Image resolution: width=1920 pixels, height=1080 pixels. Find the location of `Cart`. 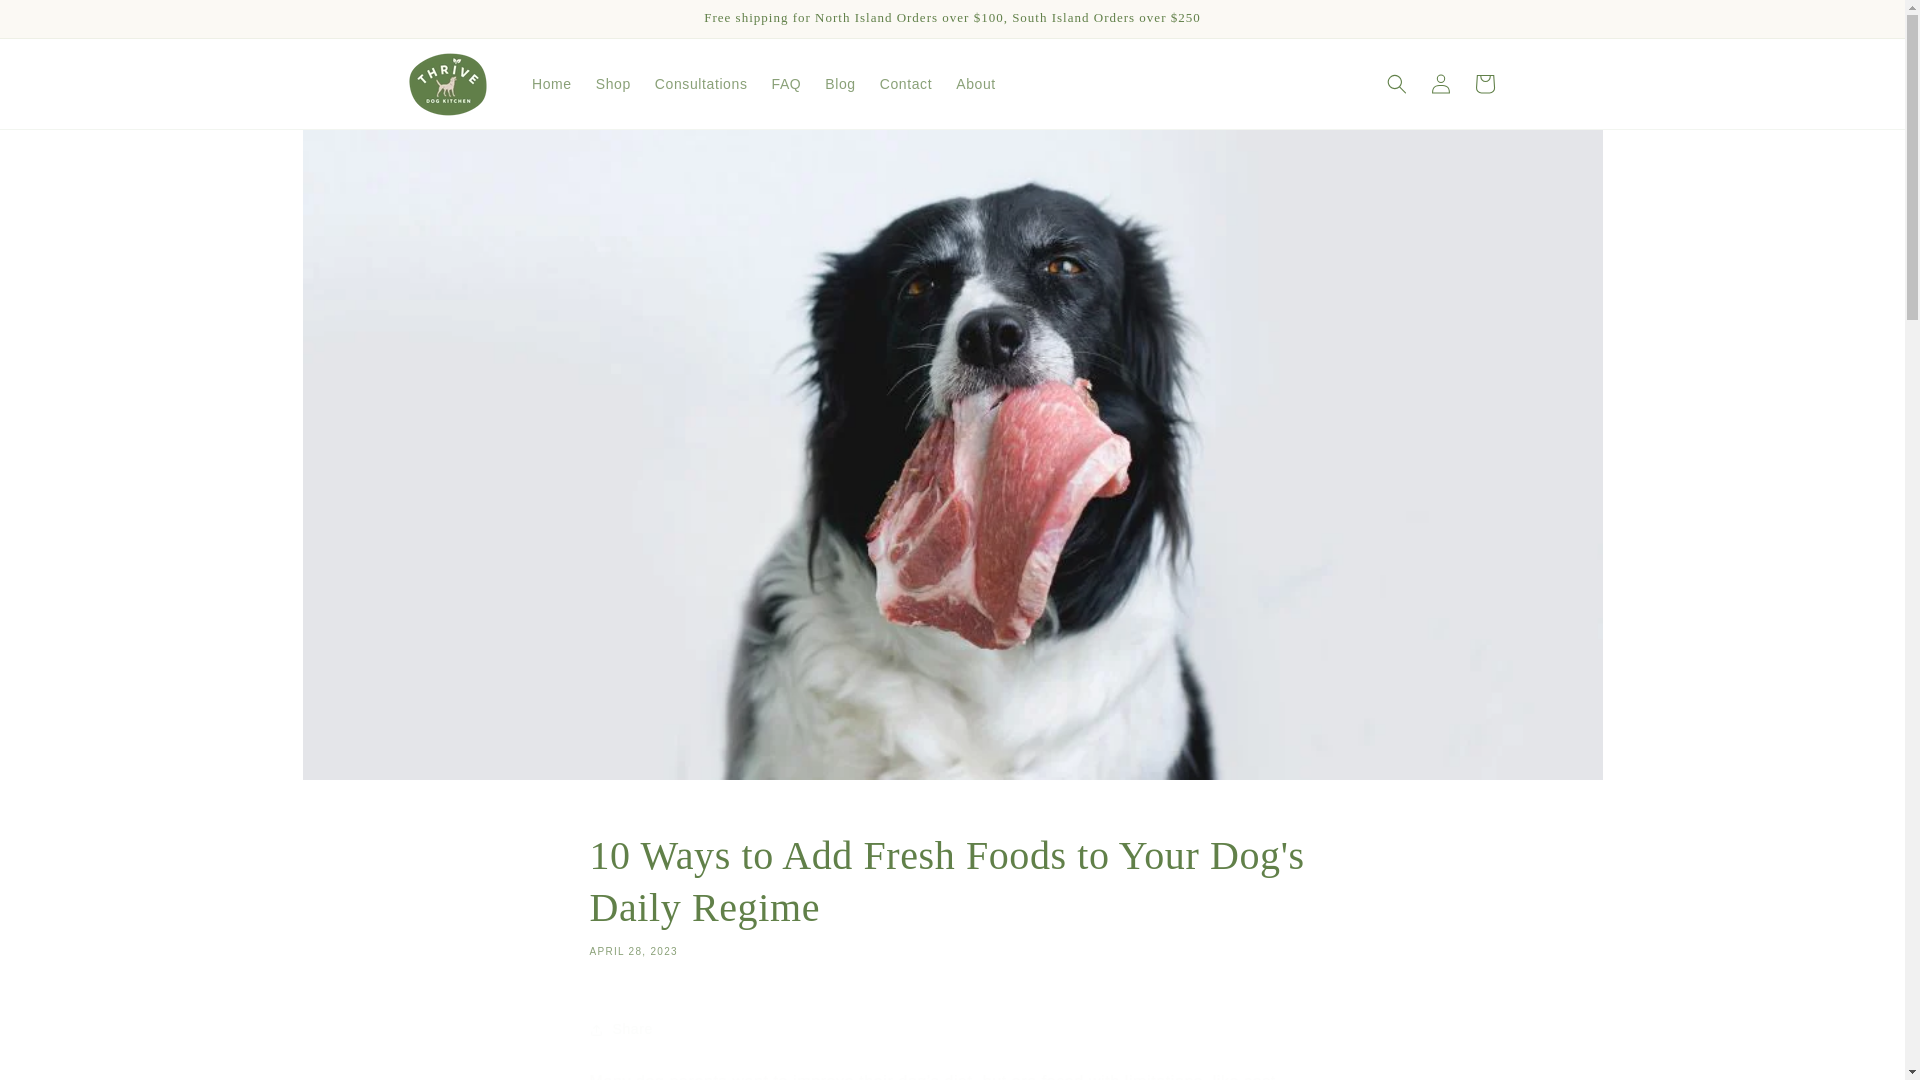

Cart is located at coordinates (1483, 83).